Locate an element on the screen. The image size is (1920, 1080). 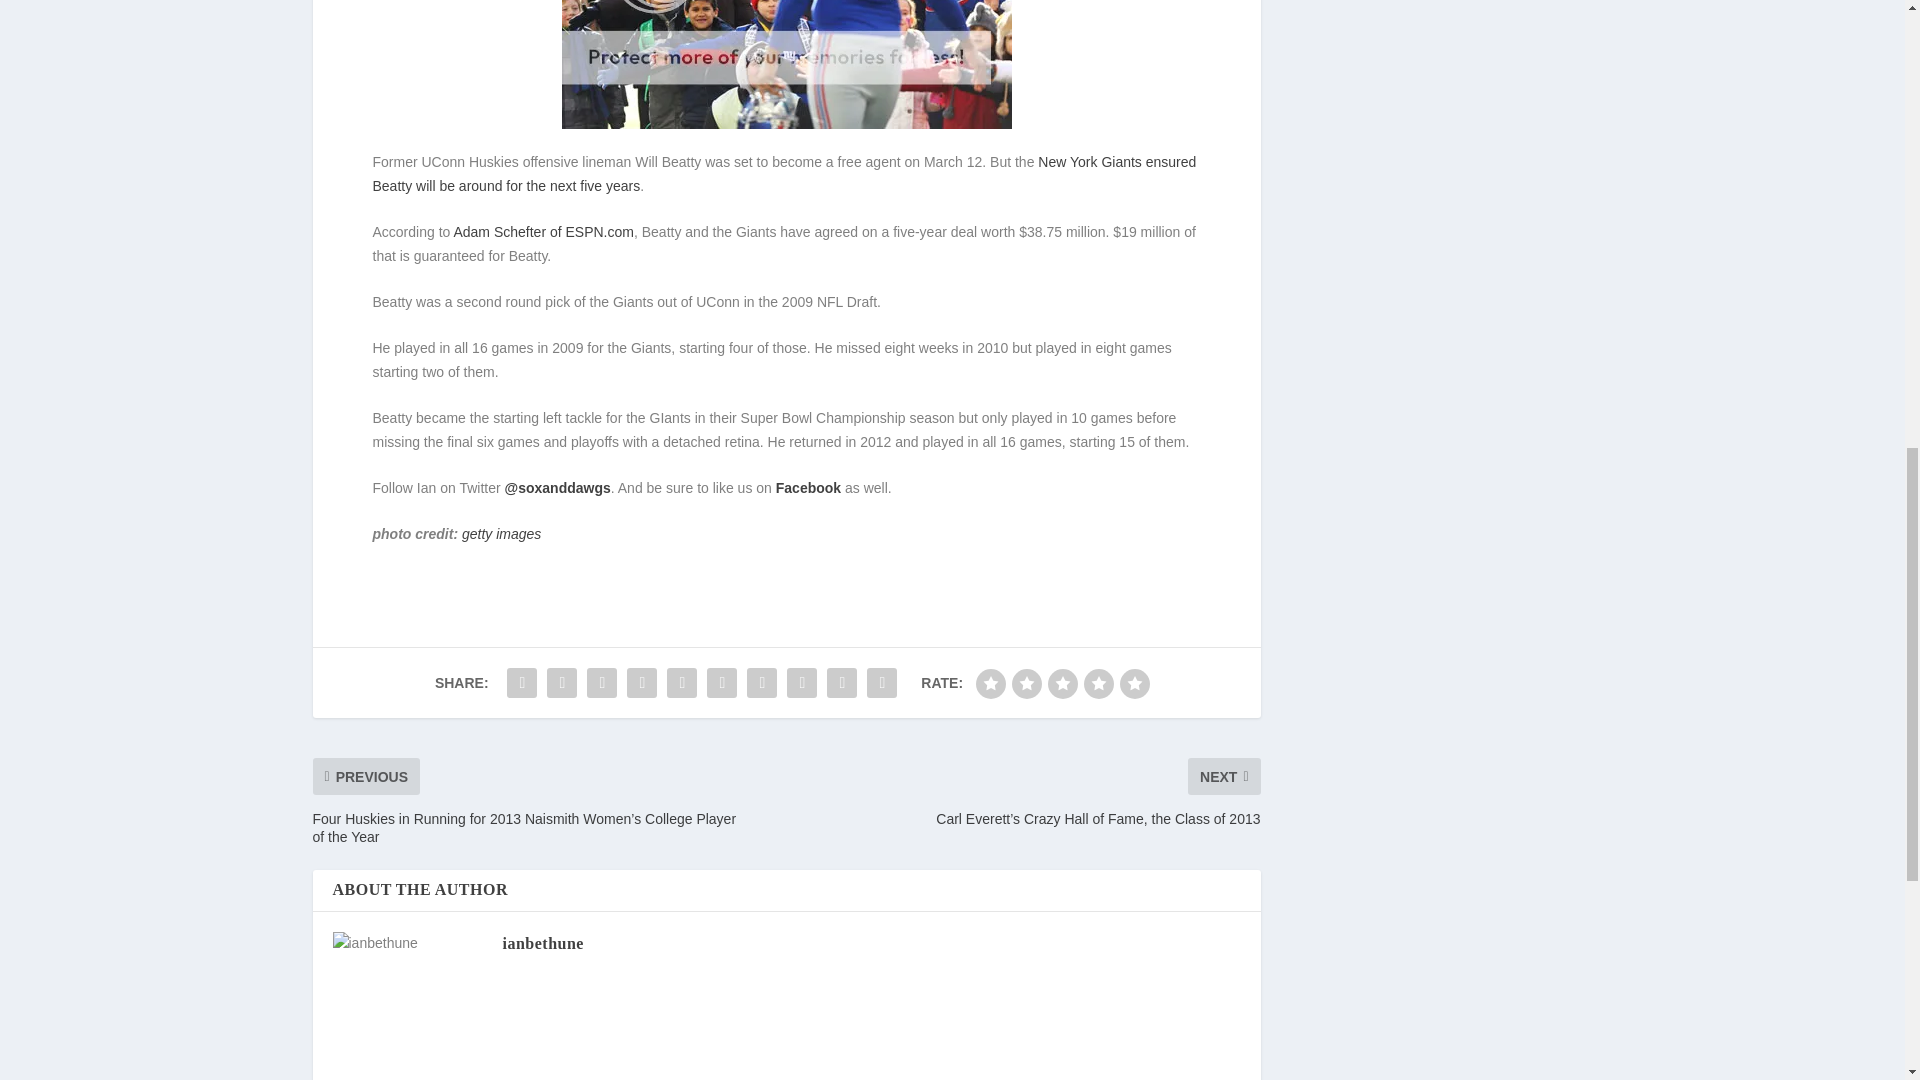
Share "Former Husky Will Beatty Gets Paid" via Buffer is located at coordinates (761, 683).